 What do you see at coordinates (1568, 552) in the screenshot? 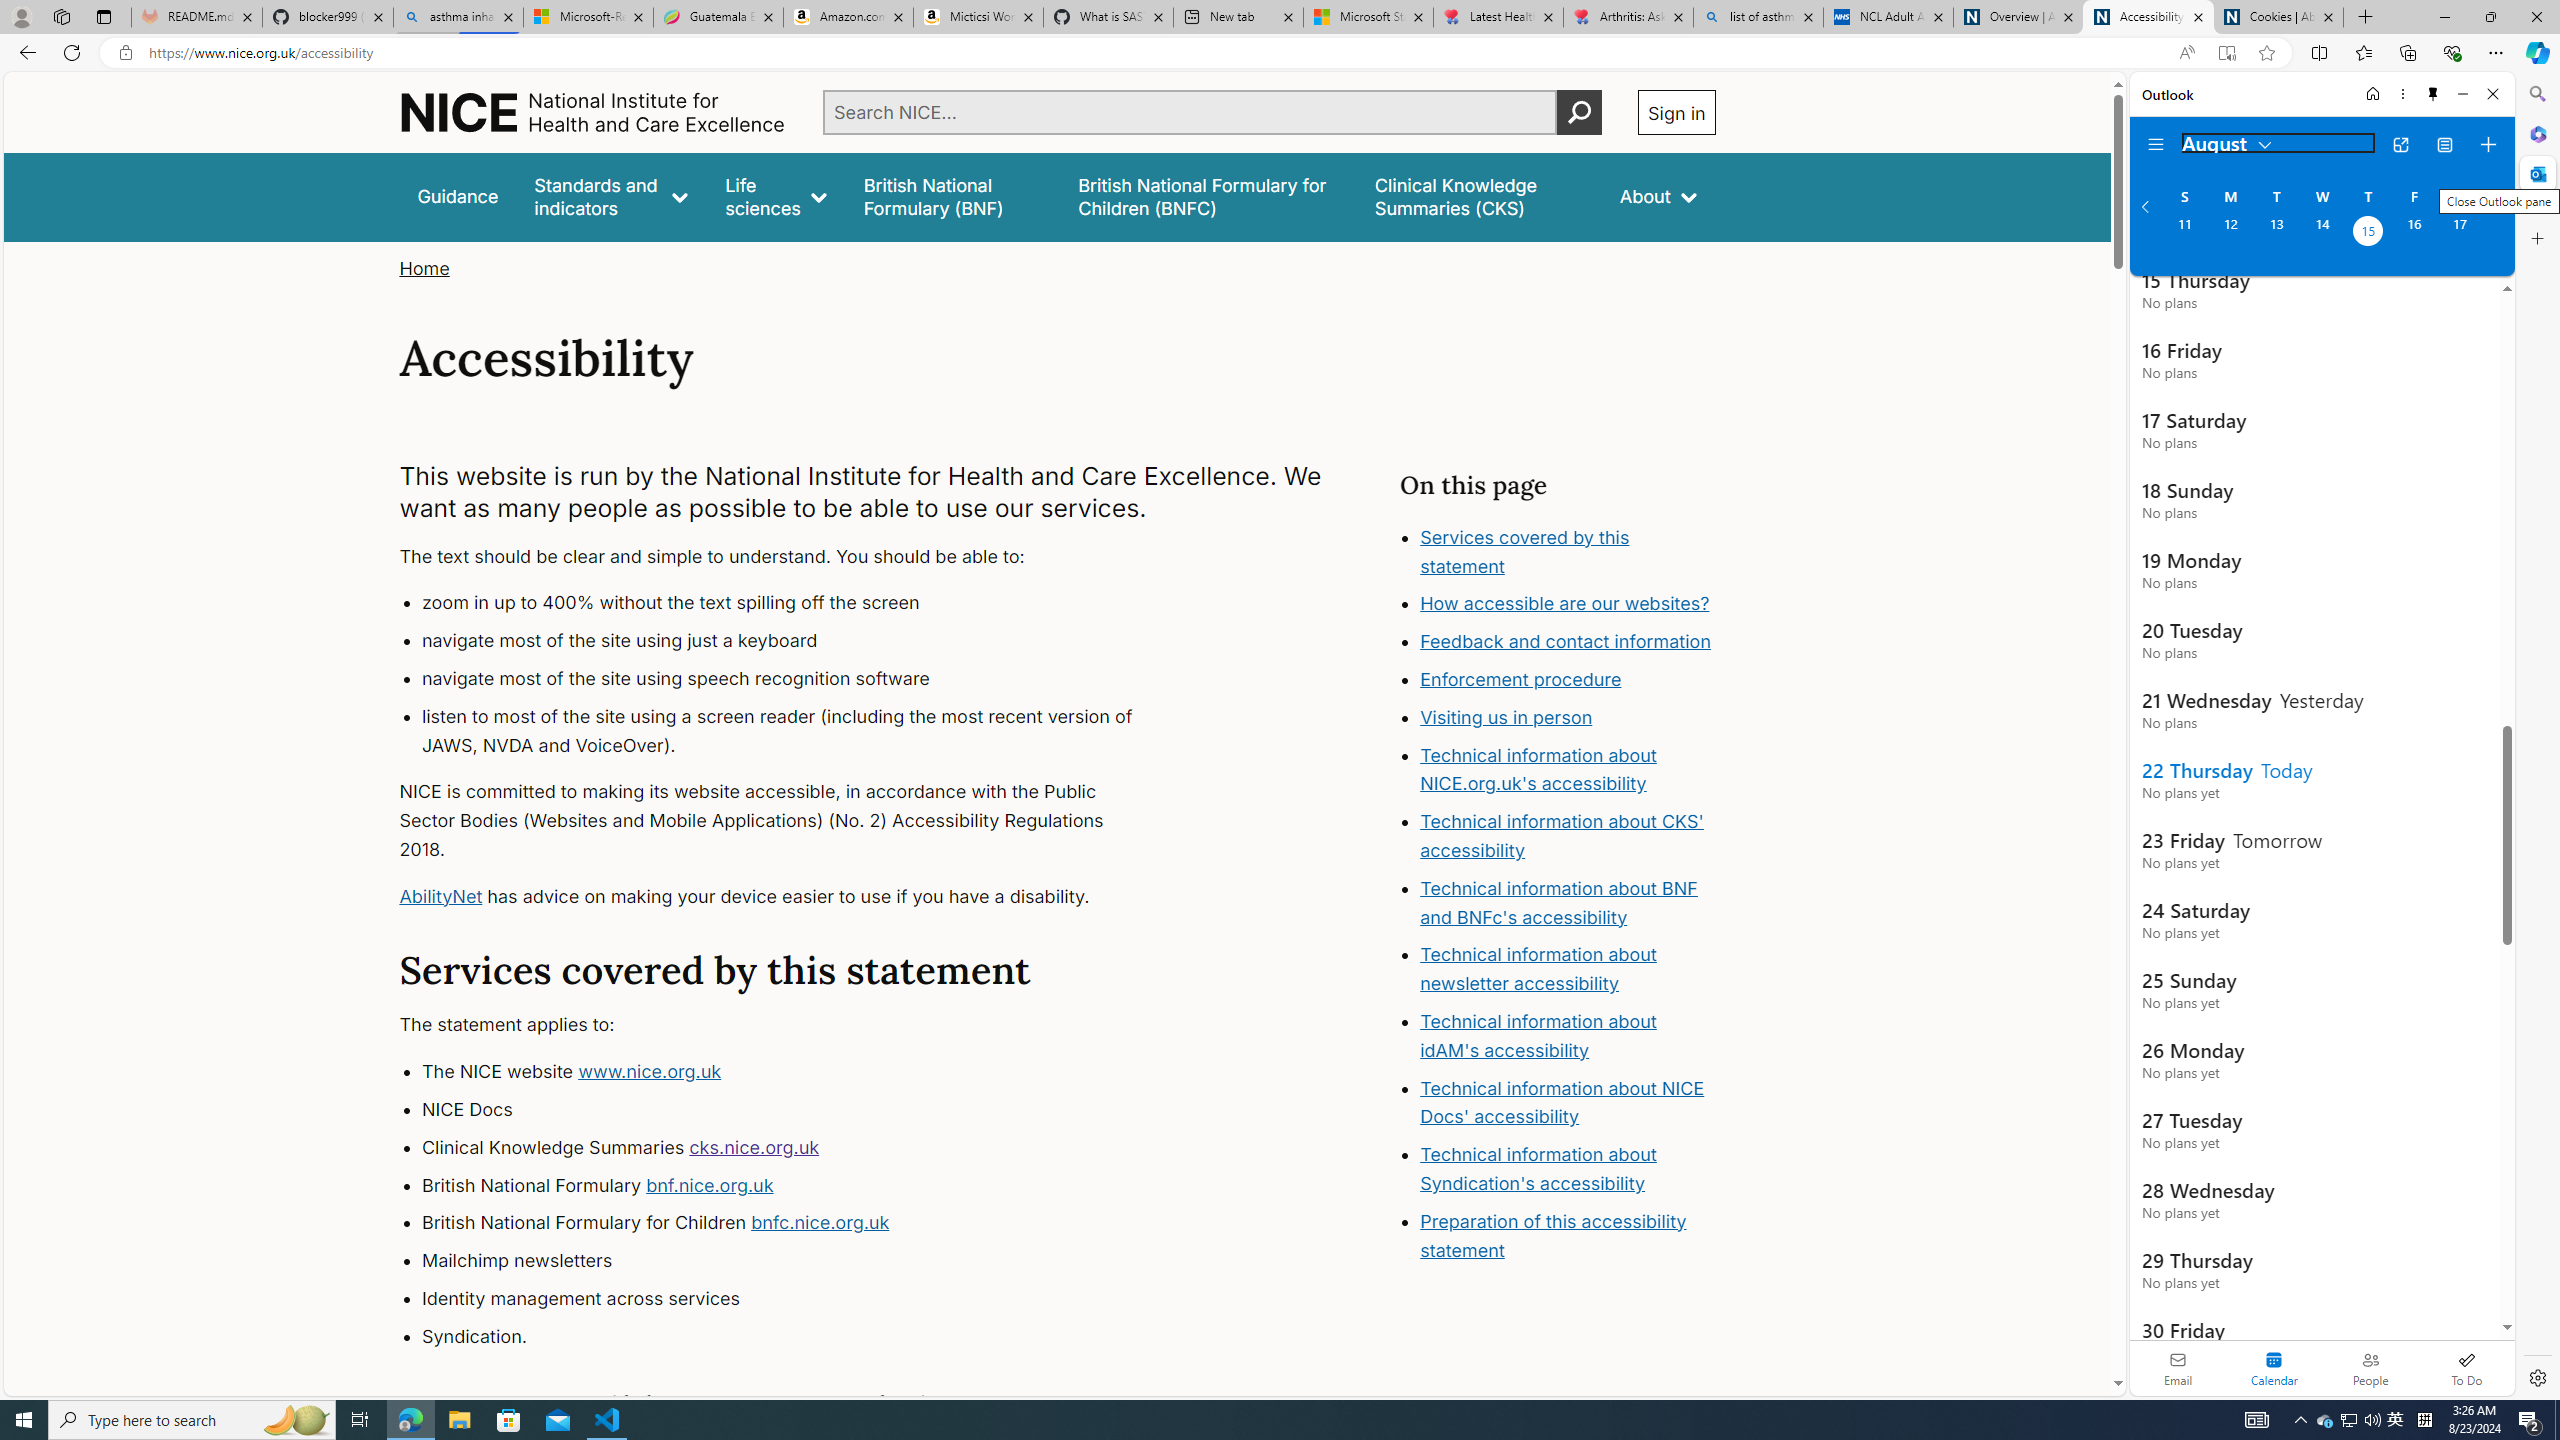
I see `Services covered by this statement` at bounding box center [1568, 552].